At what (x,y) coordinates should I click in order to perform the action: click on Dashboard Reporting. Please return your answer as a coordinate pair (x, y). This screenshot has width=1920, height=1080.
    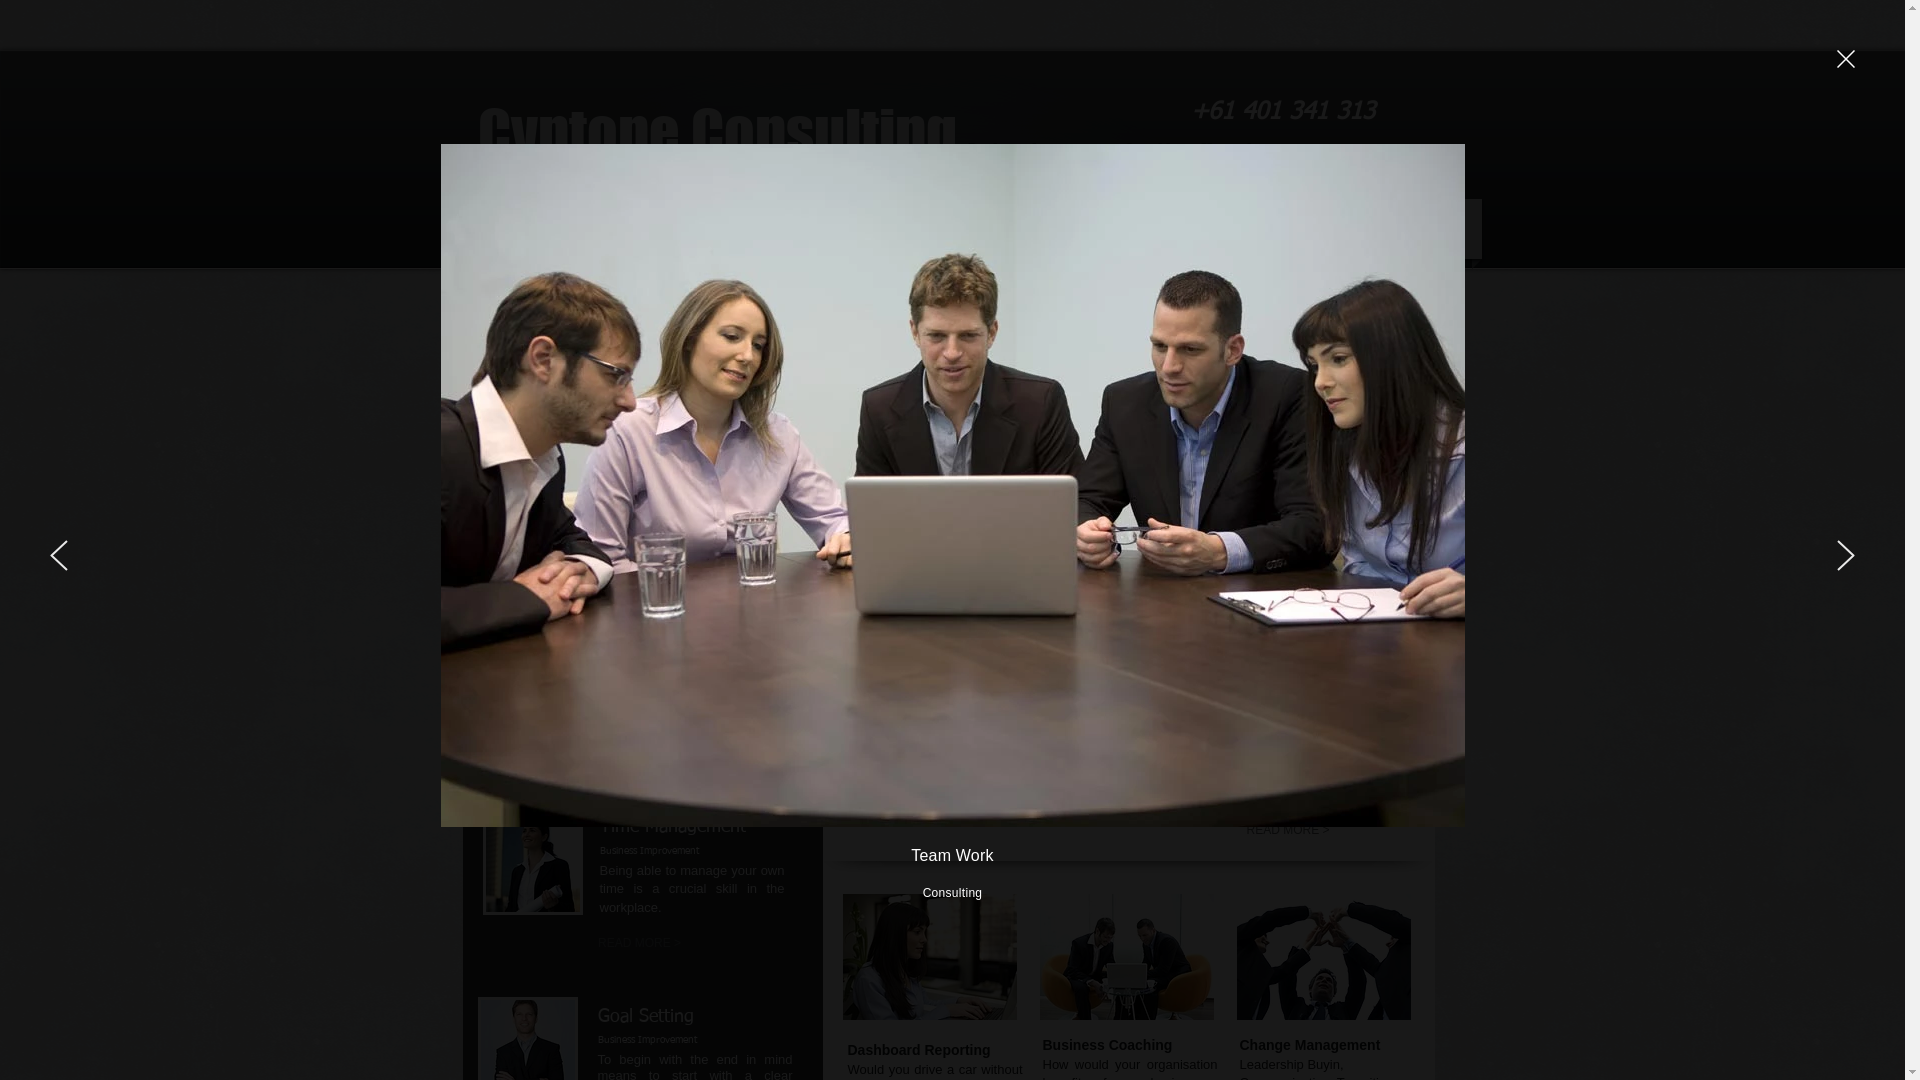
    Looking at the image, I should click on (930, 957).